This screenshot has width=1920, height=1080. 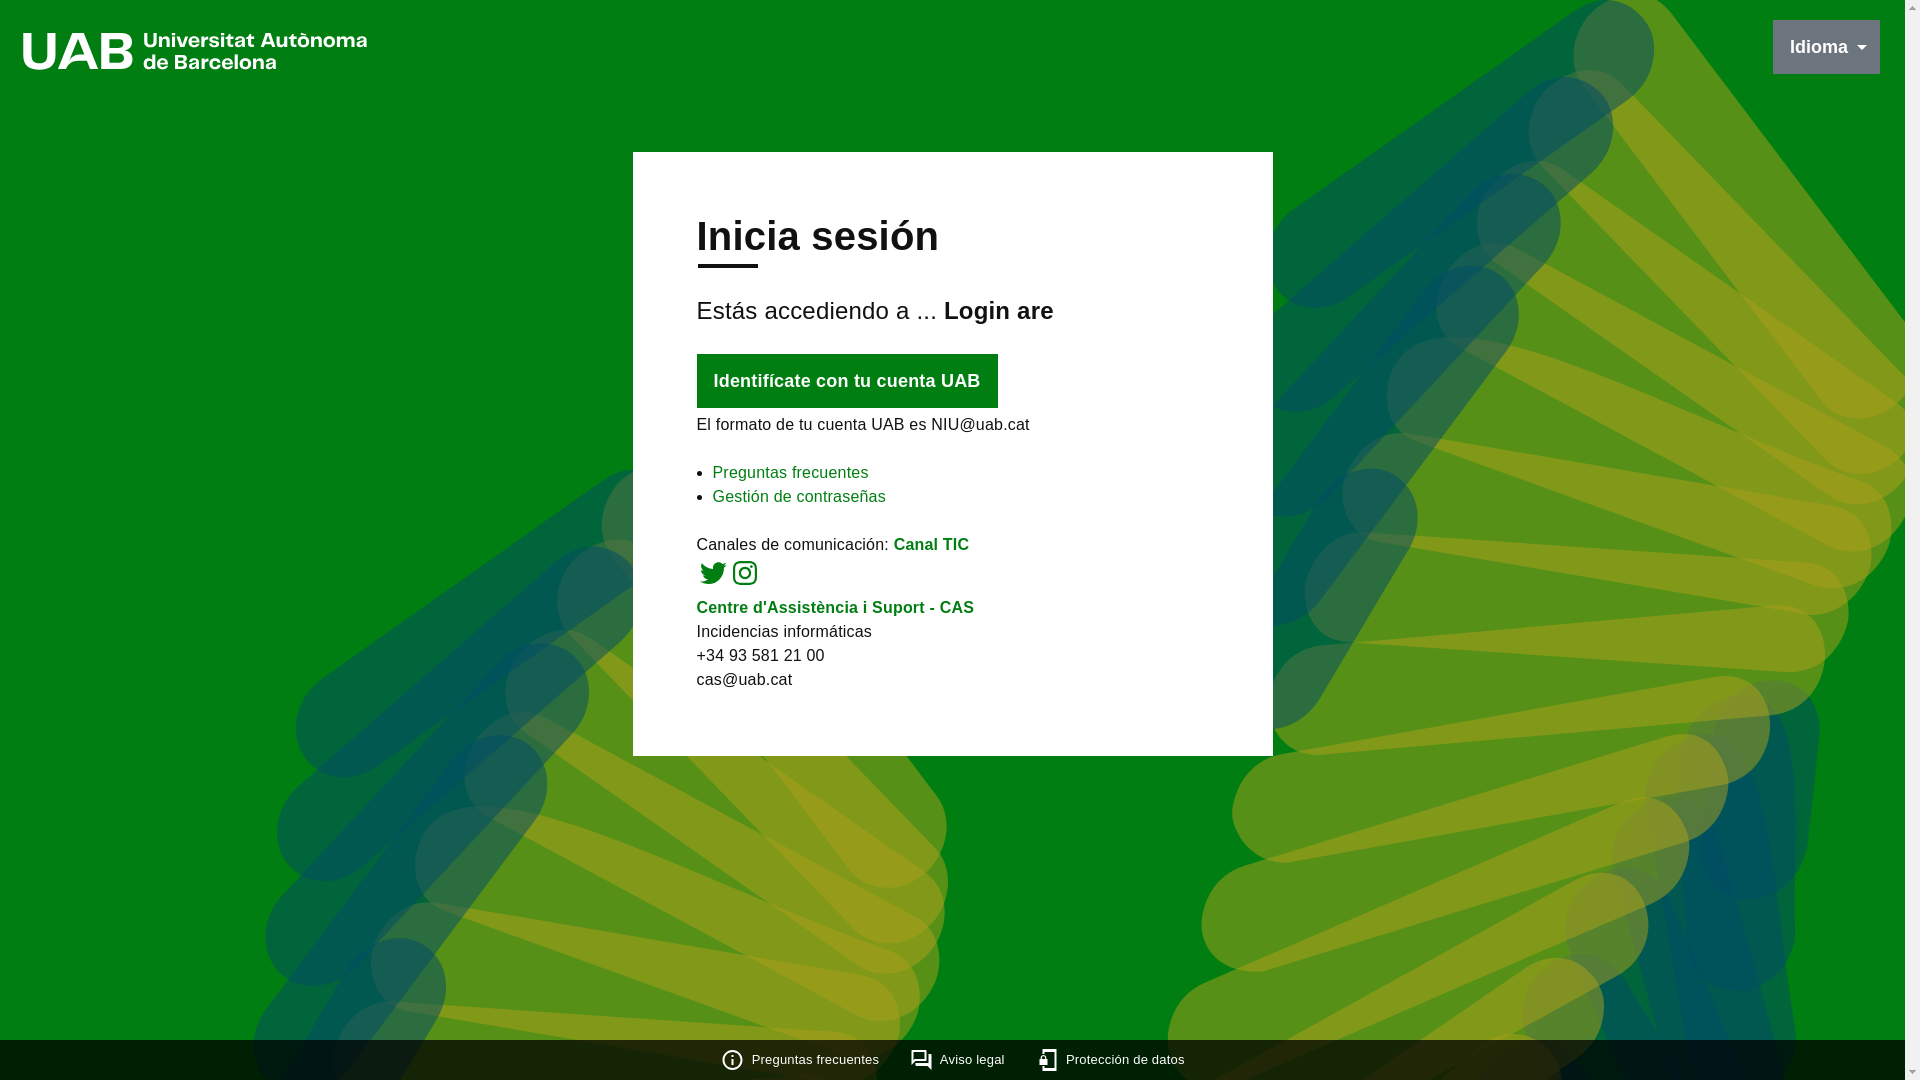 I want to click on Idioma, so click(x=1826, y=47).